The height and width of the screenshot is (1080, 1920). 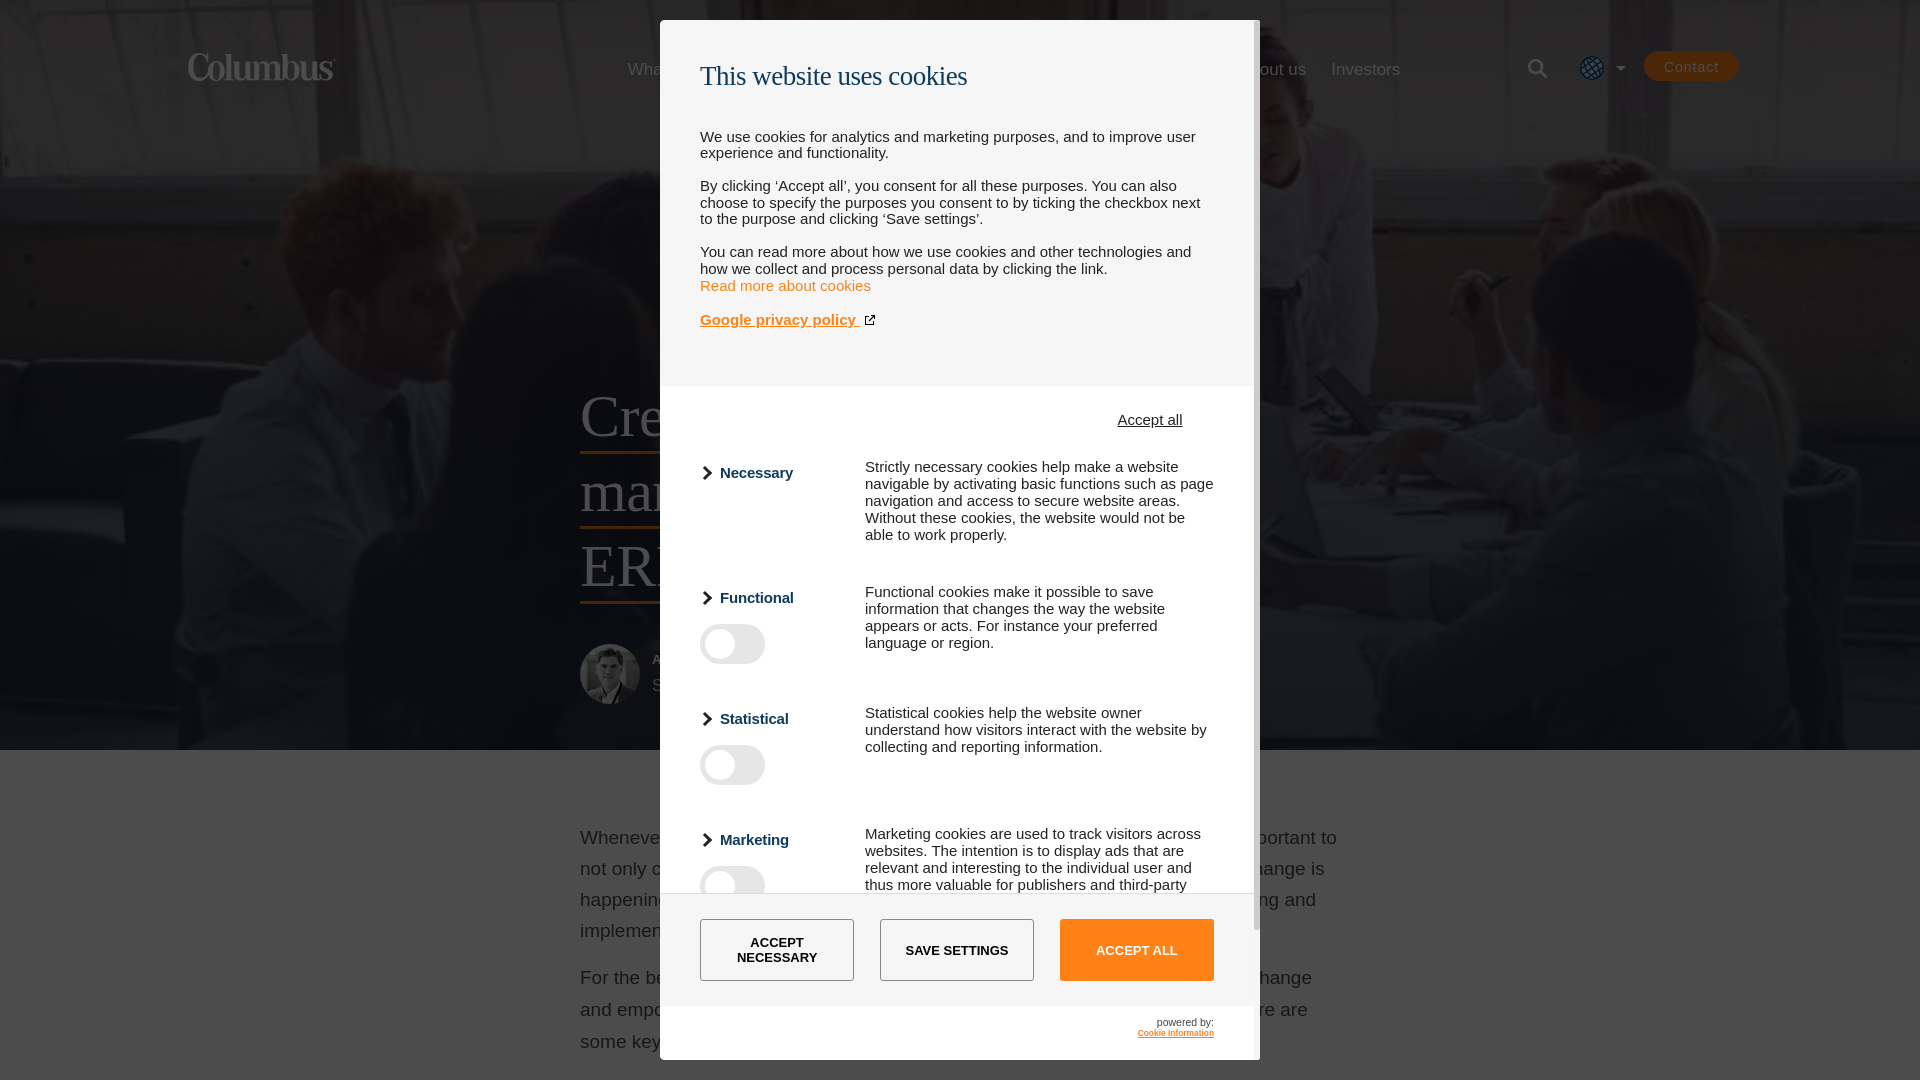 What do you see at coordinates (770, 718) in the screenshot?
I see `Statistical` at bounding box center [770, 718].